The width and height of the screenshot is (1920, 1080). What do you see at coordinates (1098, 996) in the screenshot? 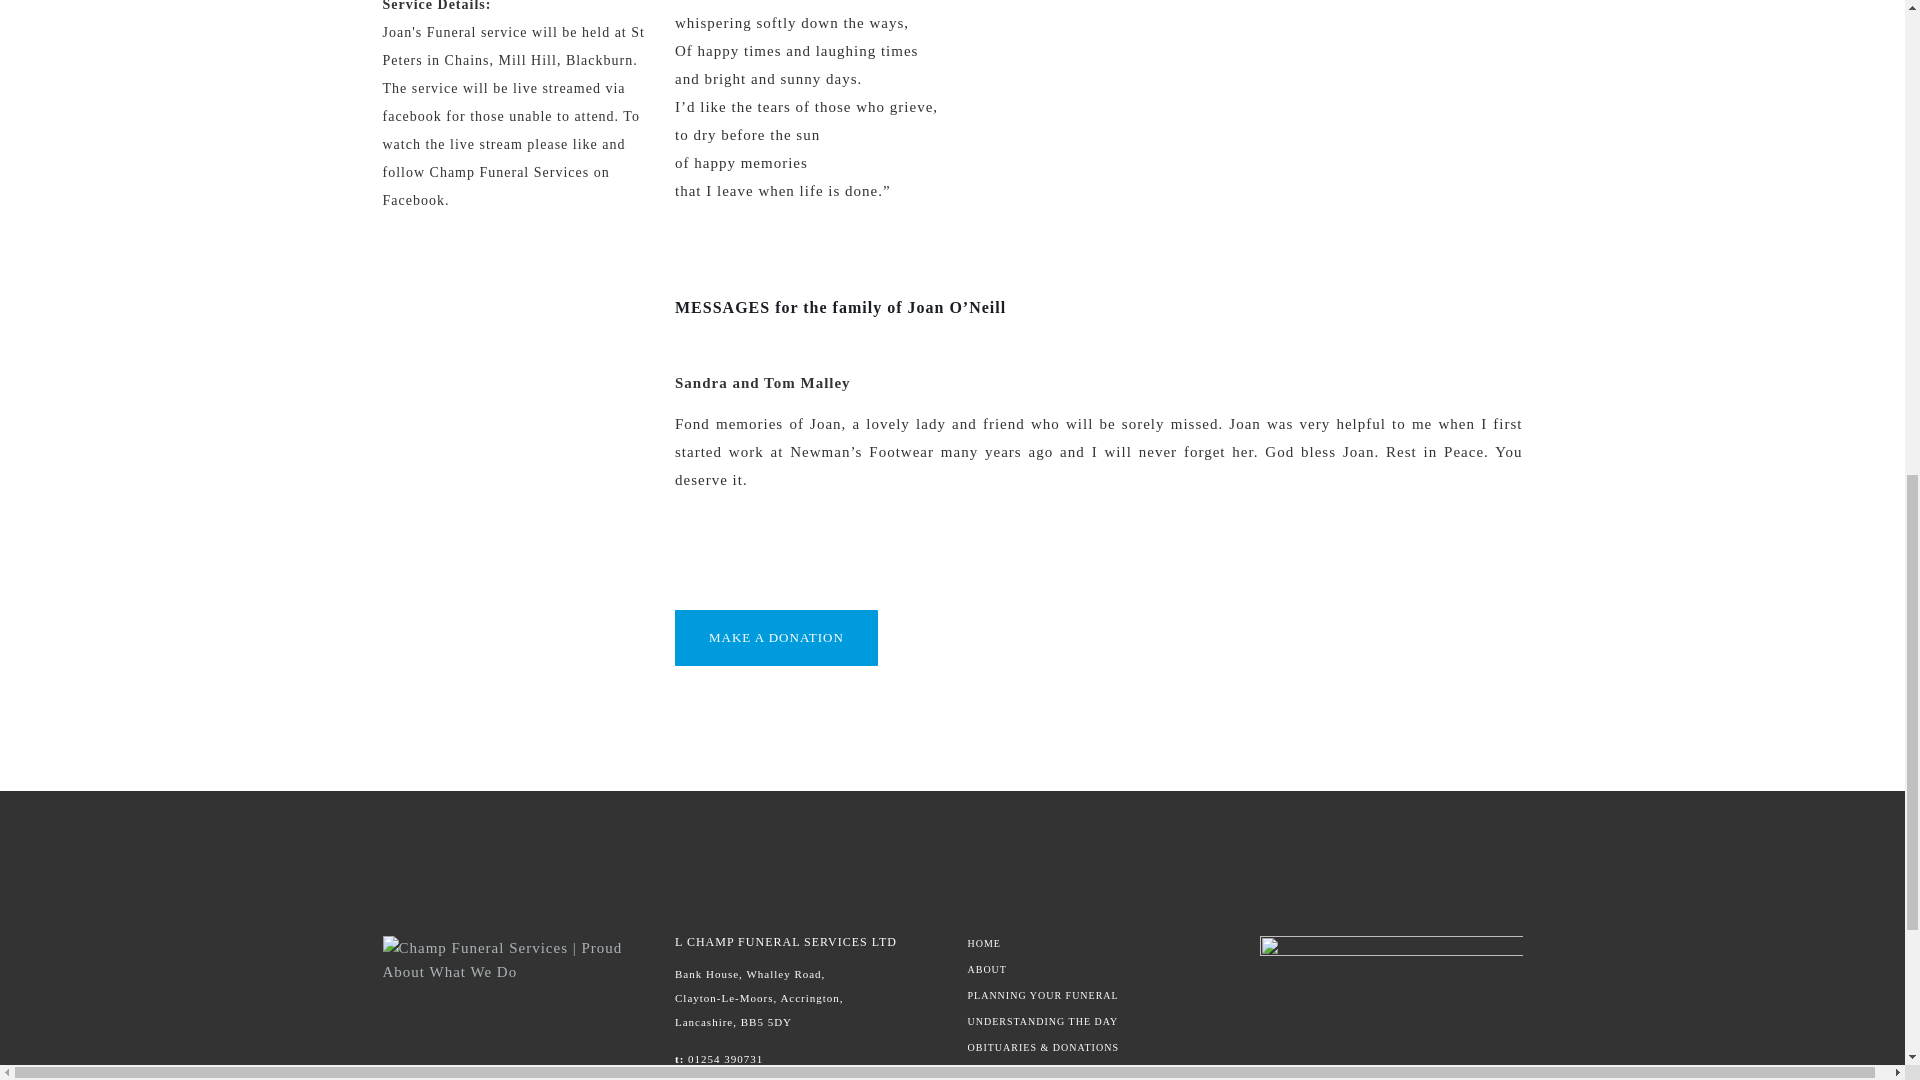
I see `PLANNING YOUR FUNERAL` at bounding box center [1098, 996].